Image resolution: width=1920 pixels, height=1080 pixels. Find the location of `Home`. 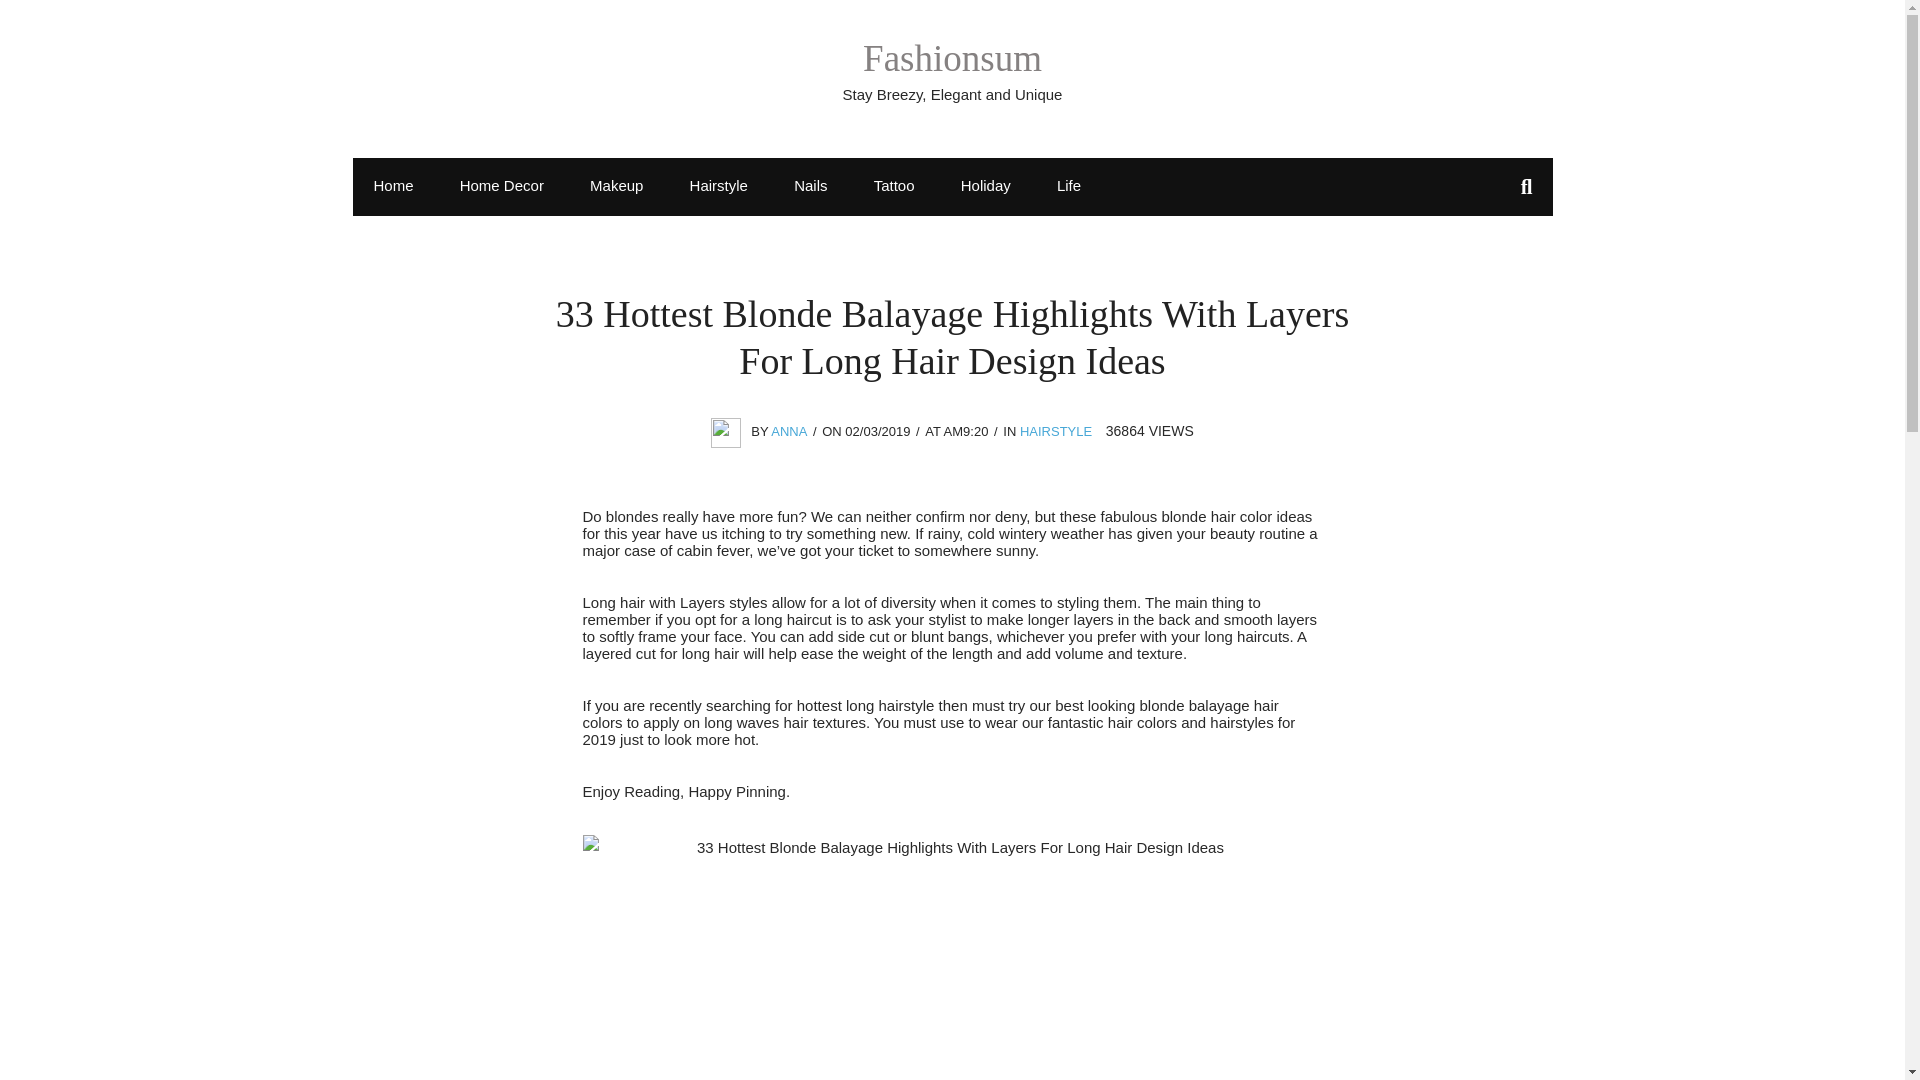

Home is located at coordinates (392, 185).